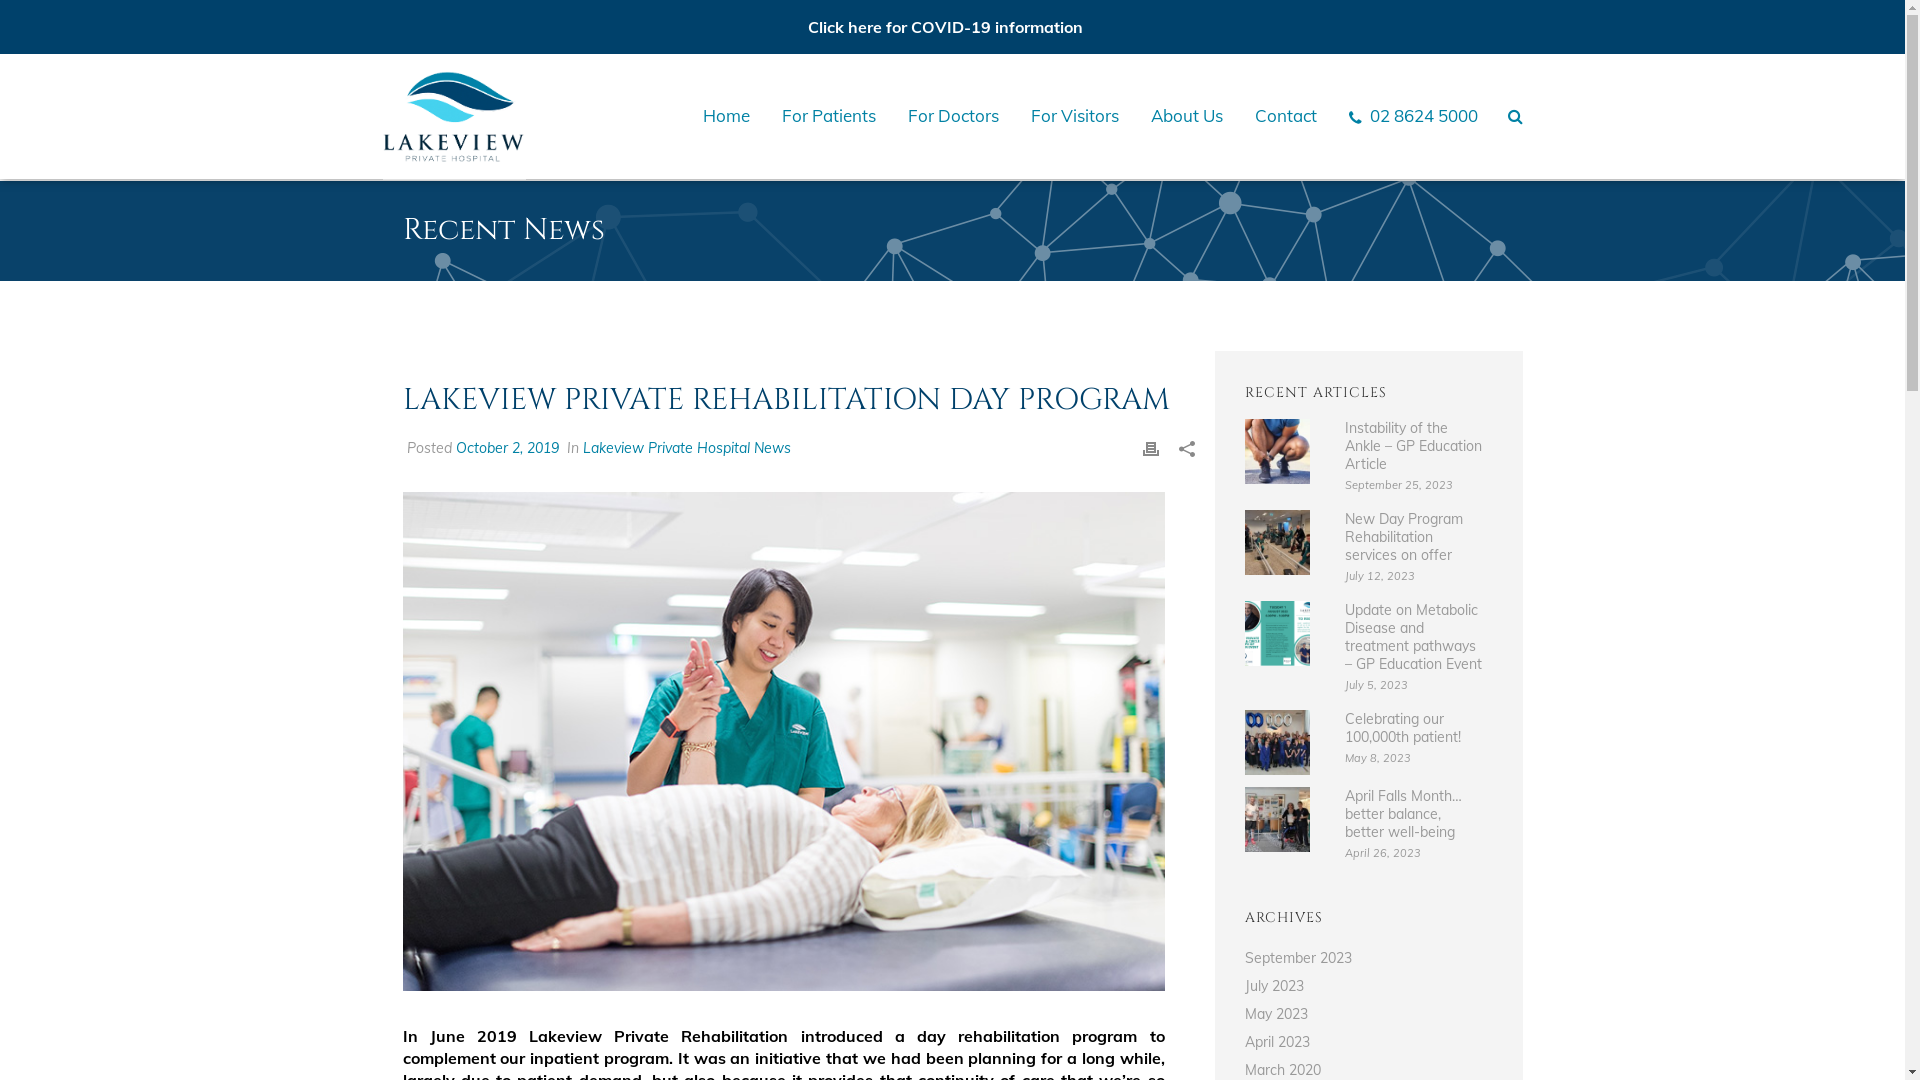 The height and width of the screenshot is (1080, 1920). I want to click on October 2, 2019, so click(508, 448).